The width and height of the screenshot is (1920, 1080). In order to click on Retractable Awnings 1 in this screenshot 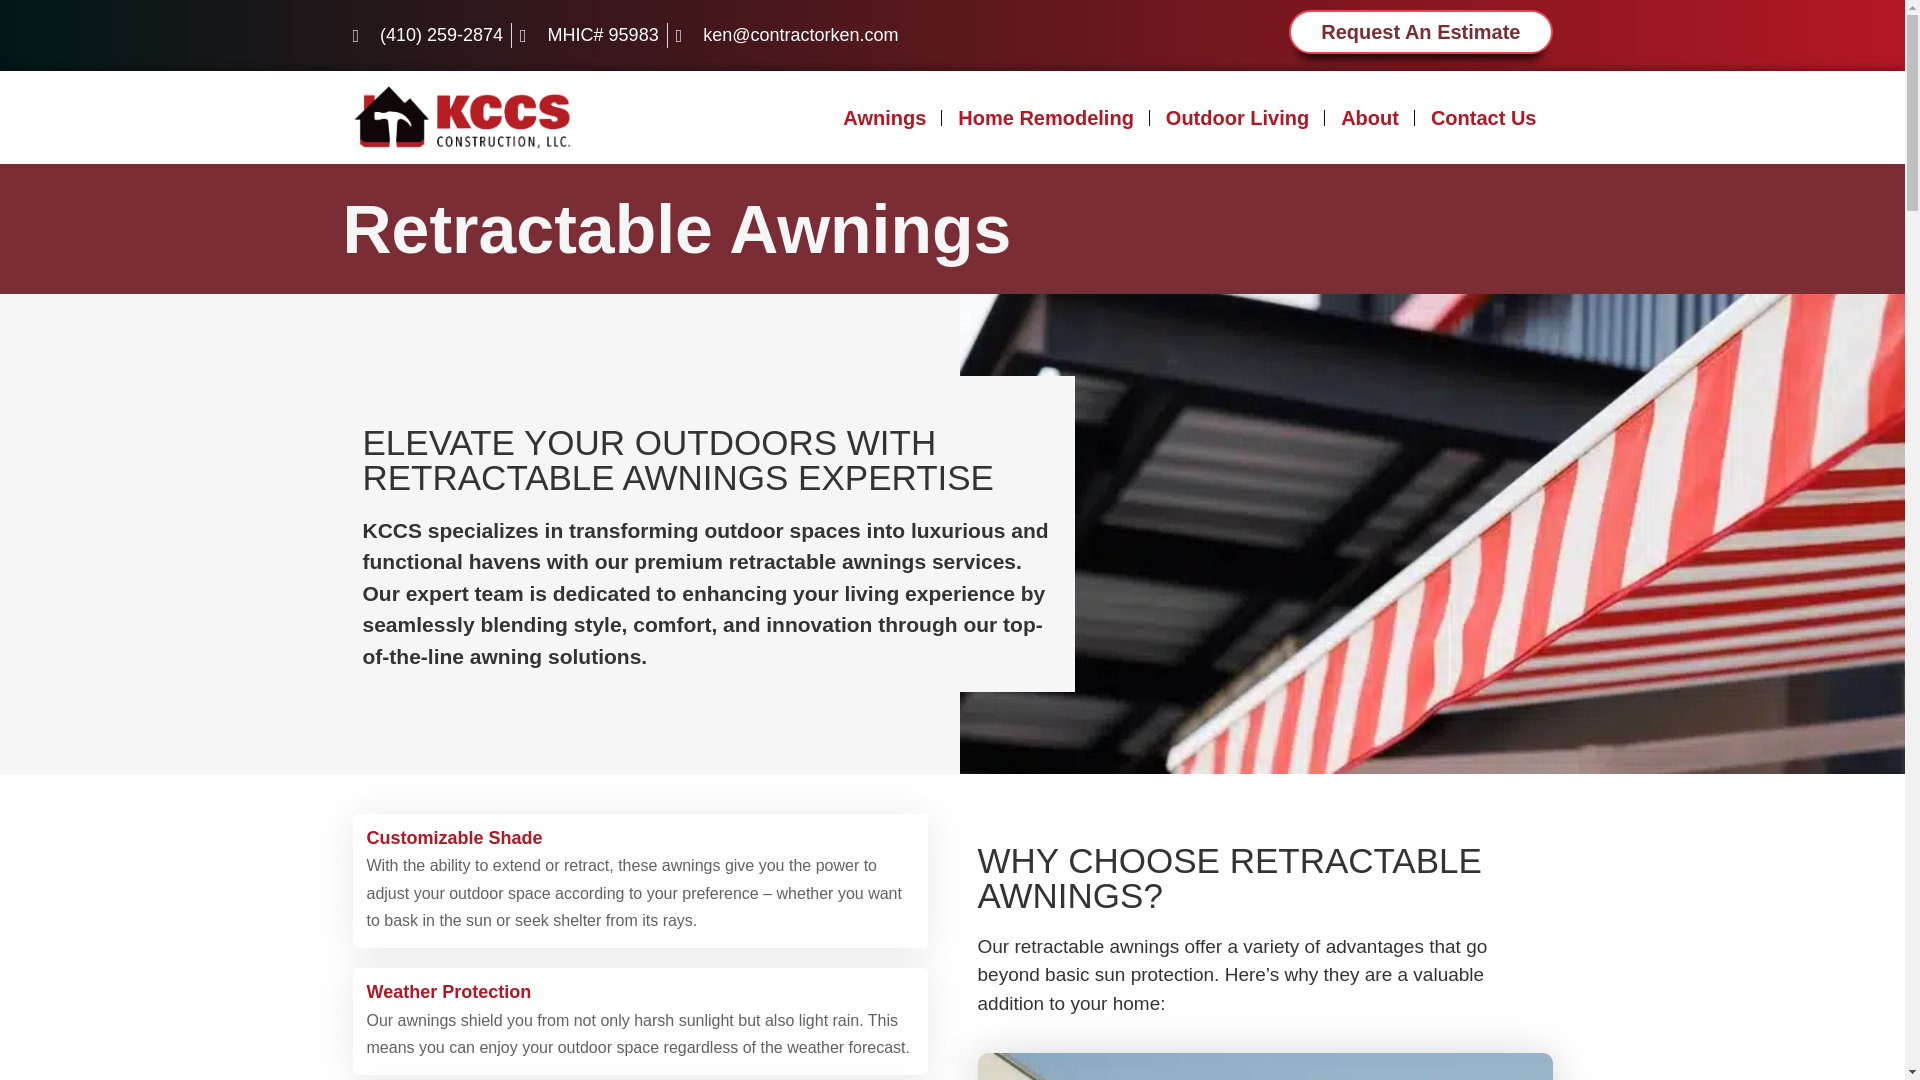, I will do `click(1265, 1066)`.